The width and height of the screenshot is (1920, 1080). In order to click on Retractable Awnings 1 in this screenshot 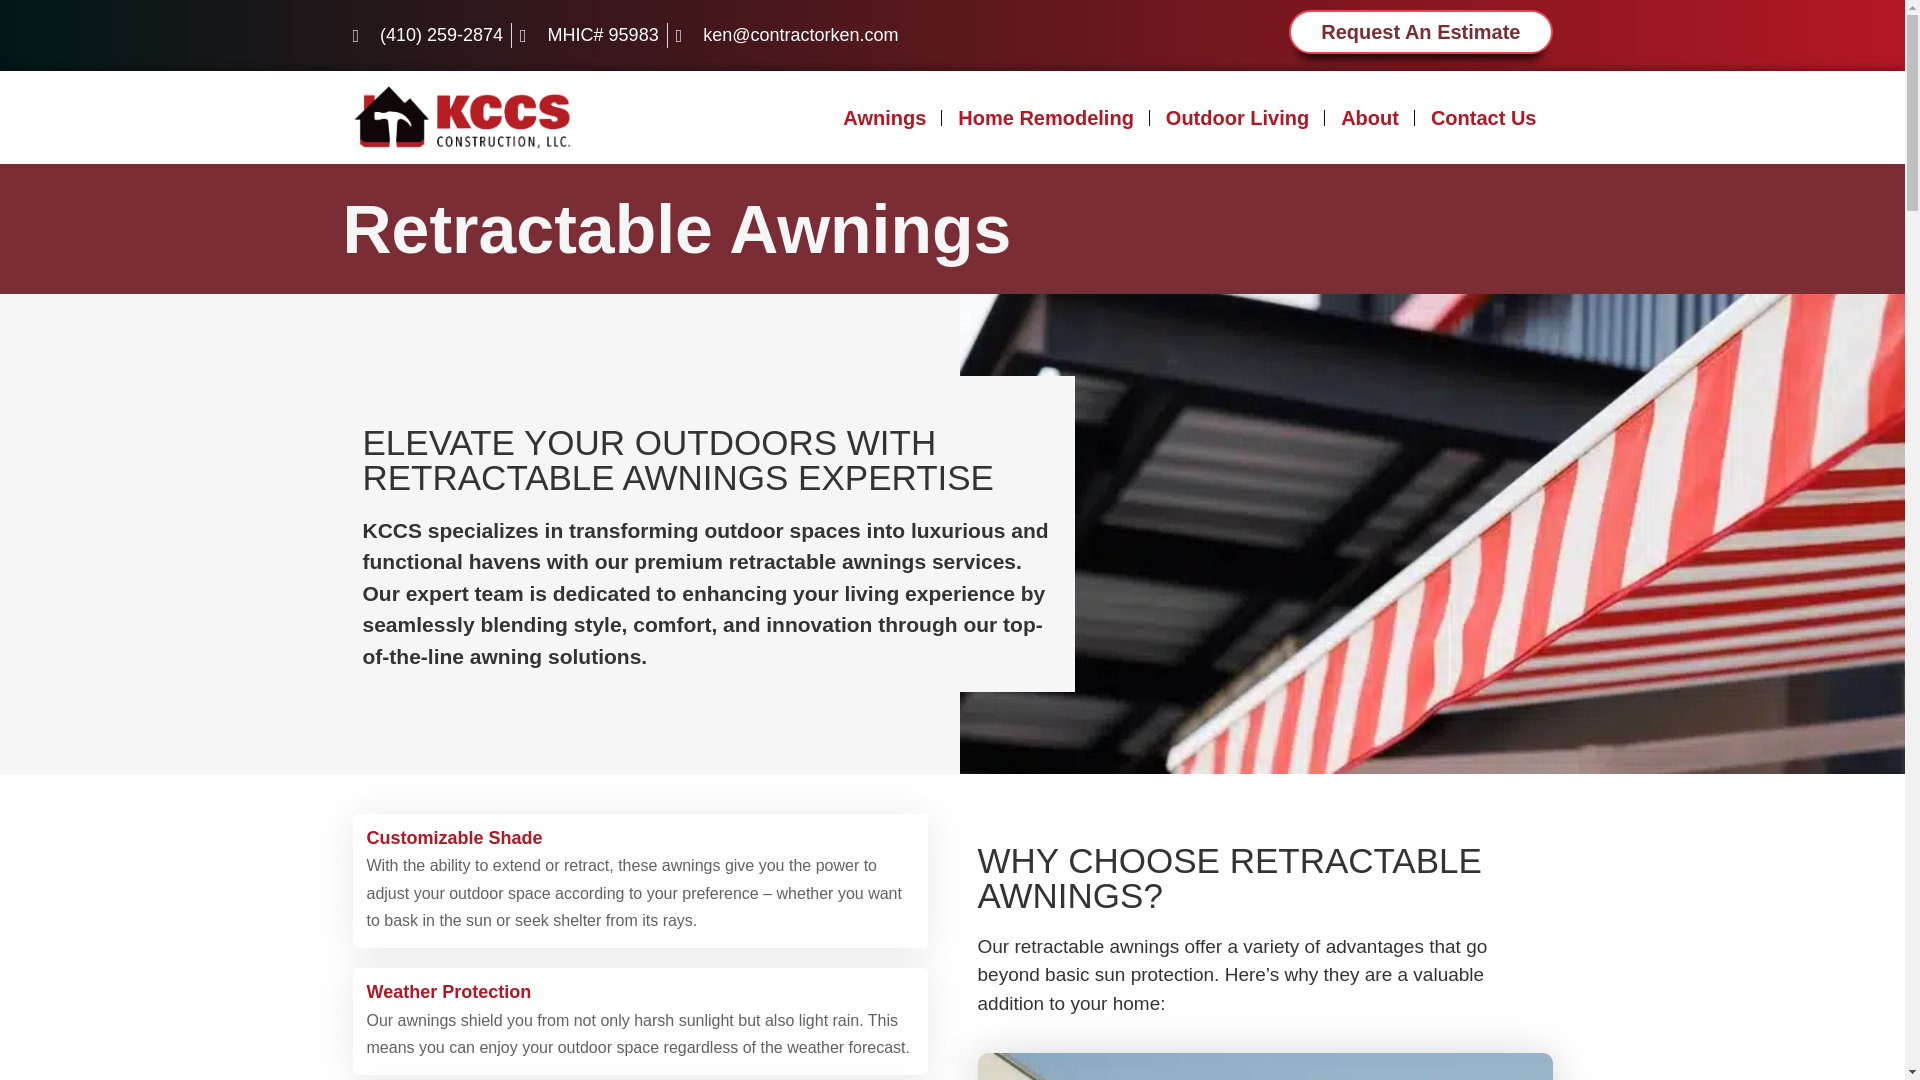, I will do `click(1265, 1066)`.